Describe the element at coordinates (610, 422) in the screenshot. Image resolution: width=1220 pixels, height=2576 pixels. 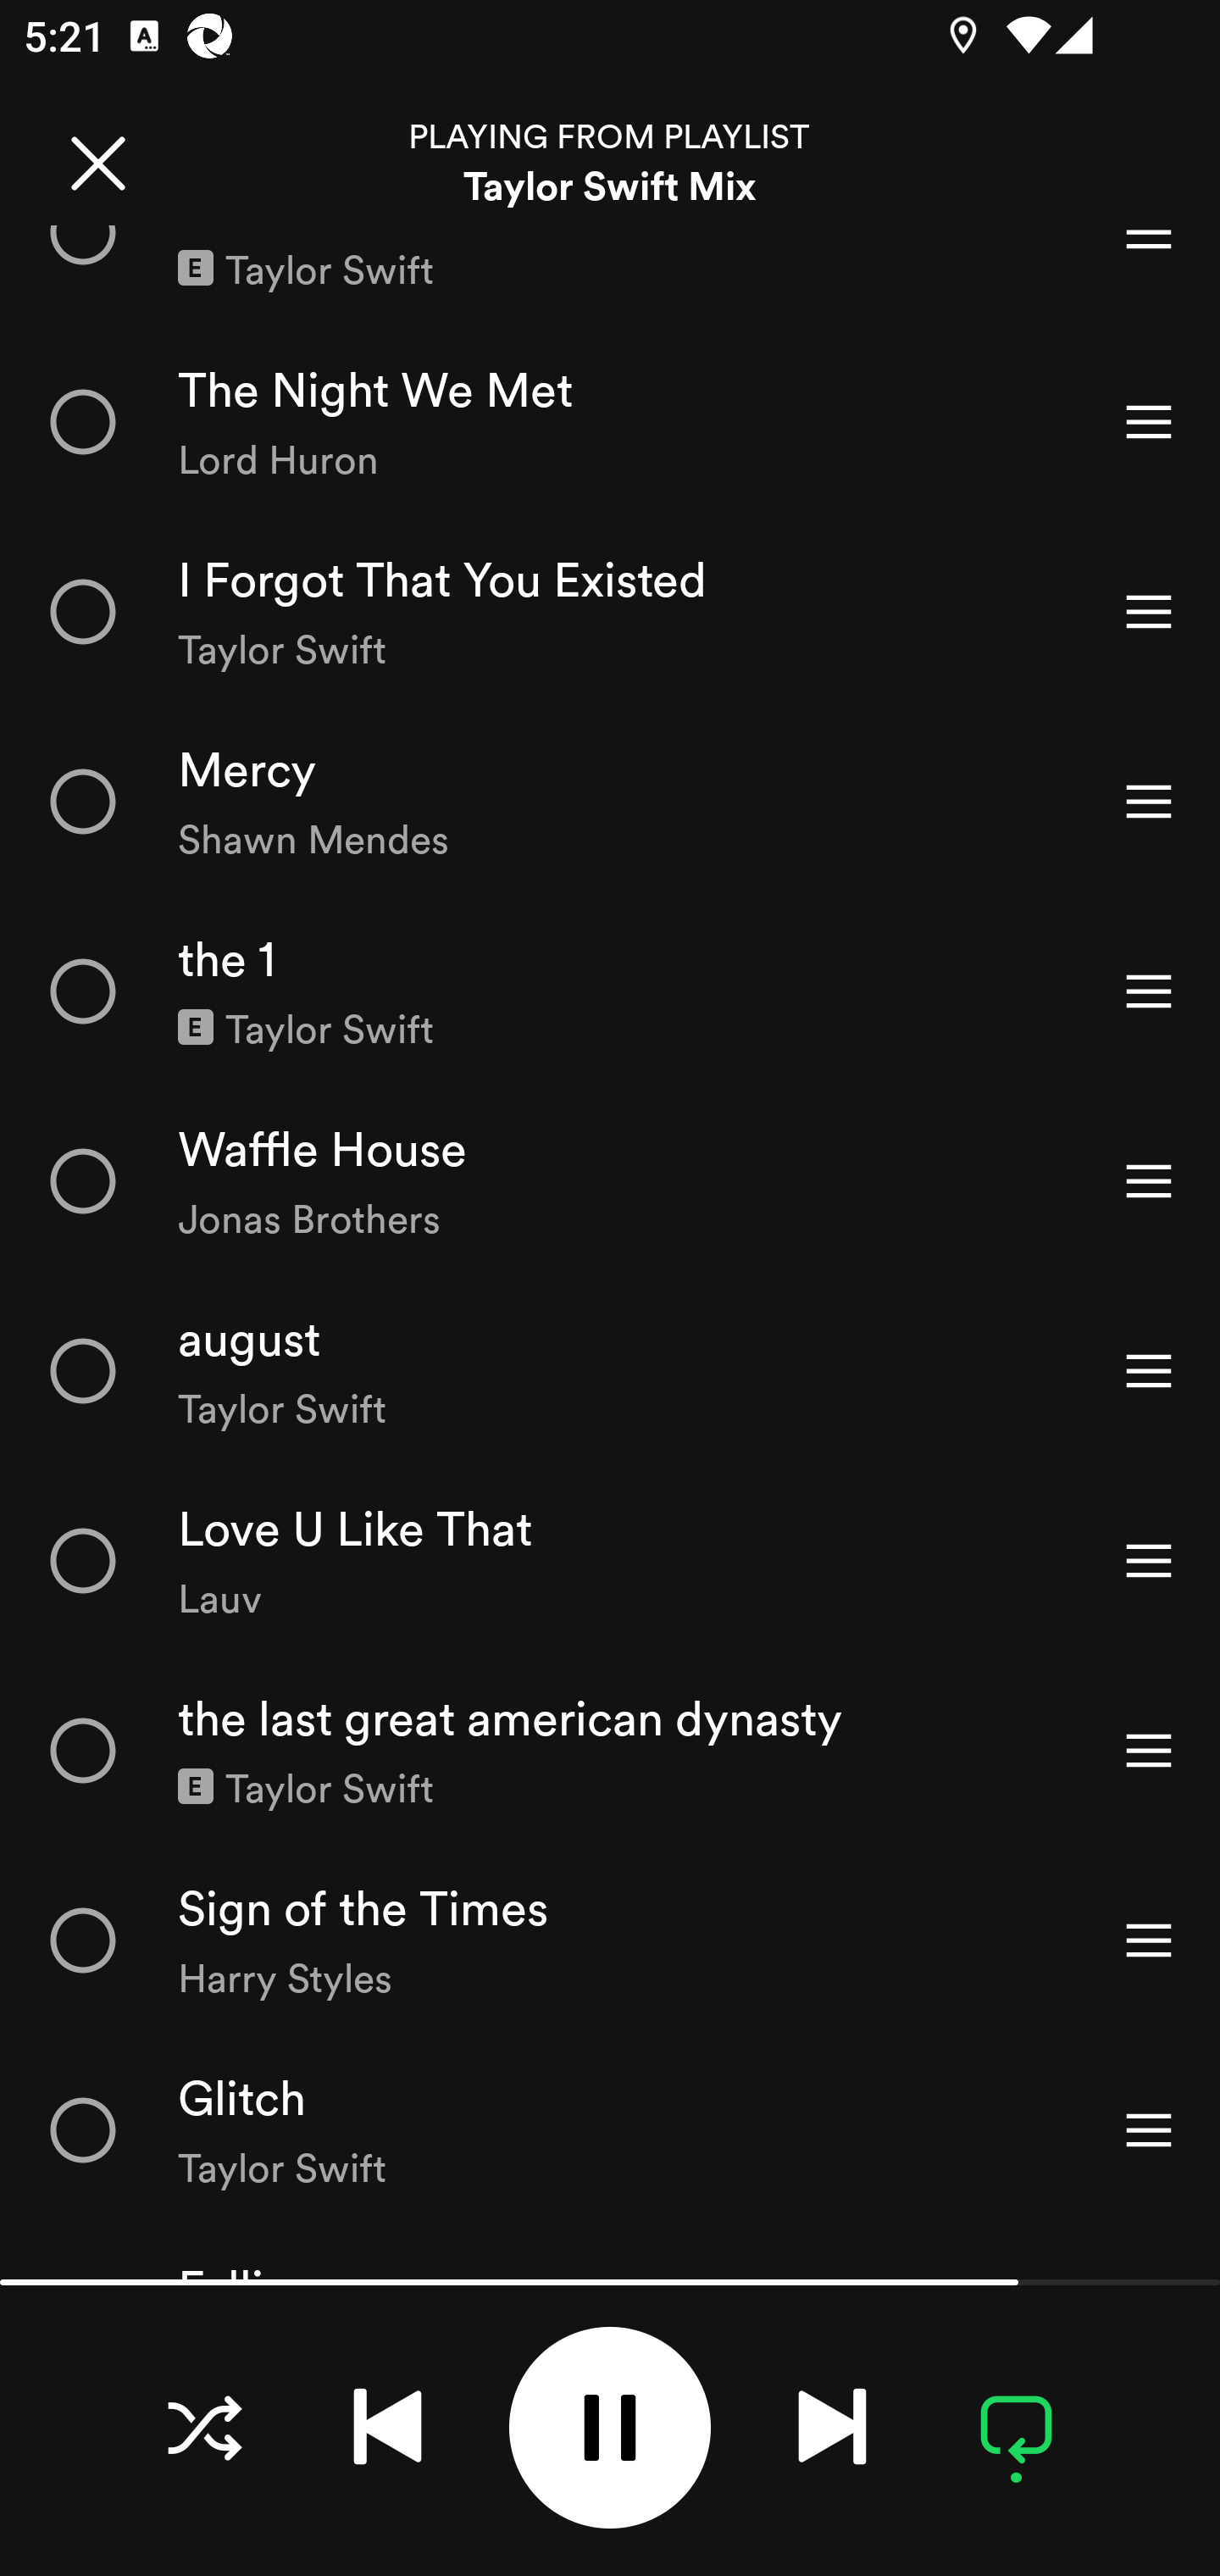
I see `The Night We Met Lord Huron Reorder track` at that location.